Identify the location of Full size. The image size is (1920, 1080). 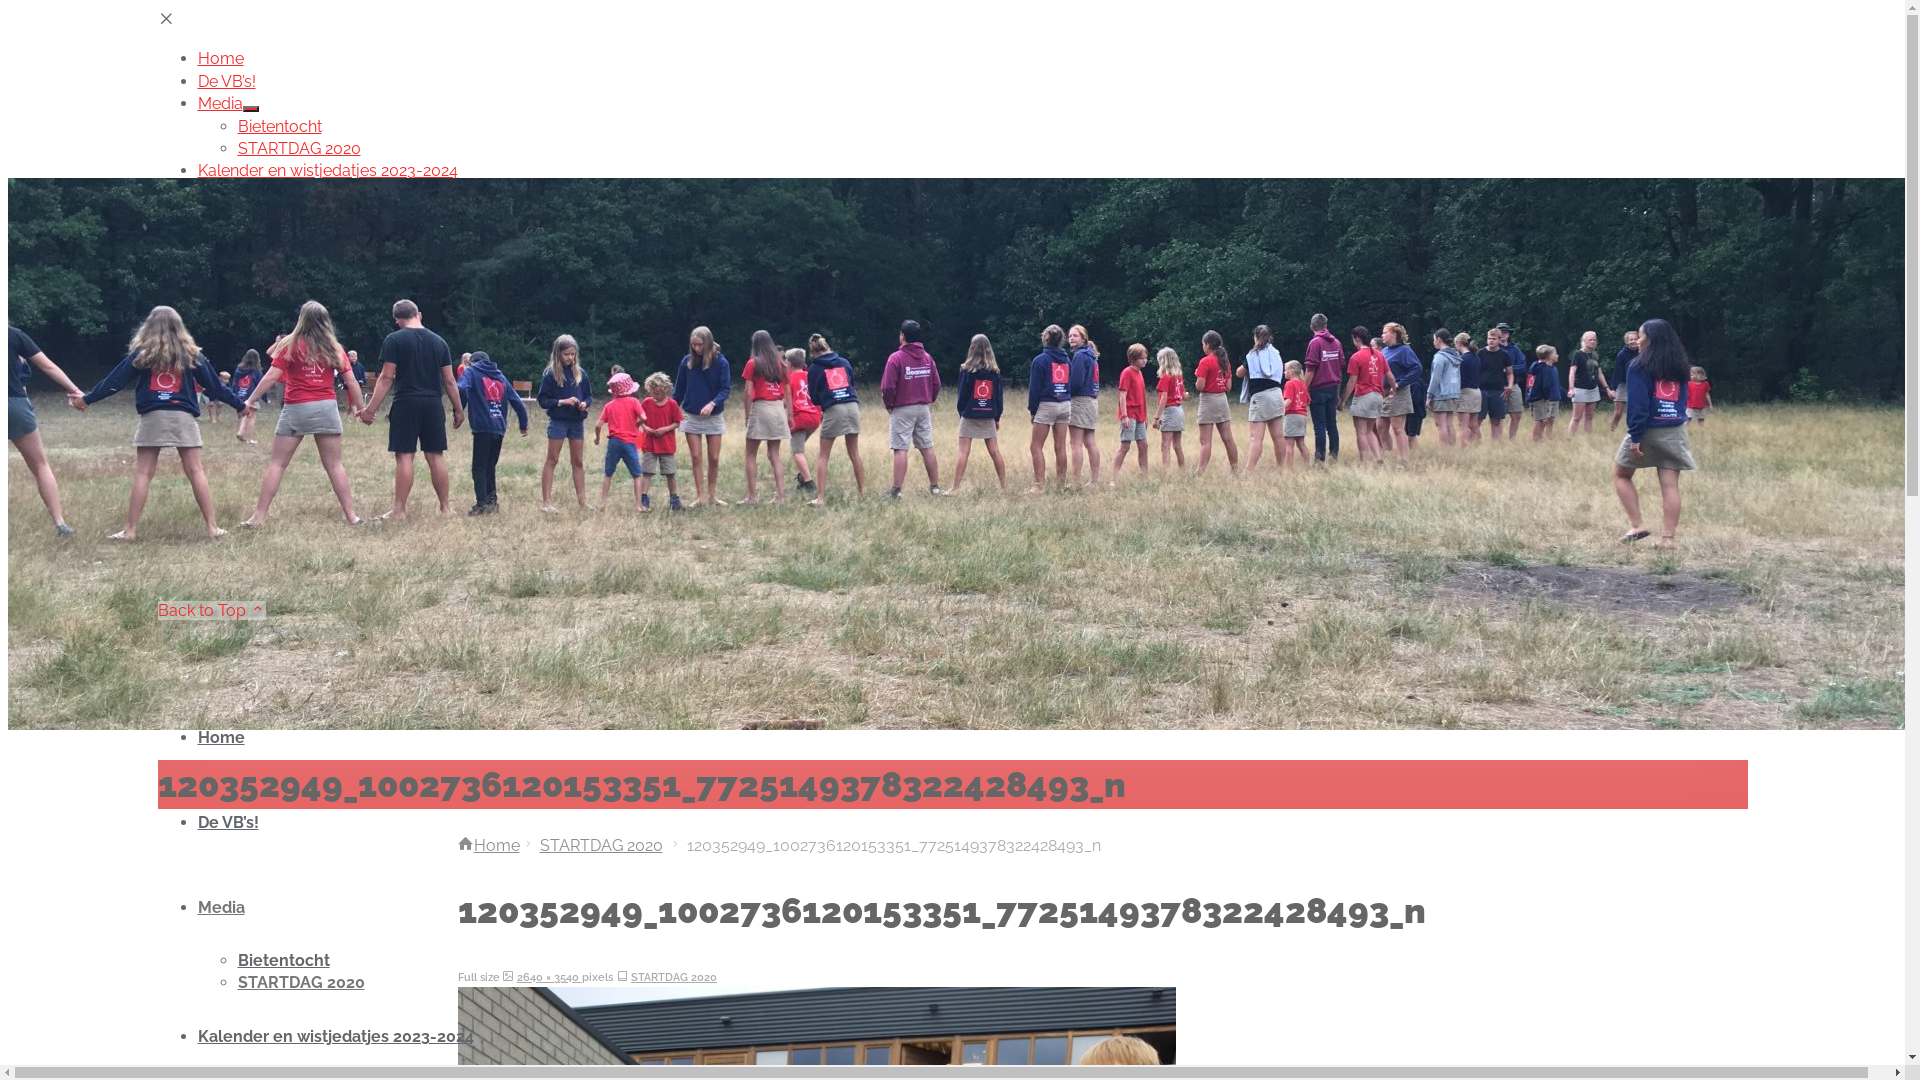
(508, 977).